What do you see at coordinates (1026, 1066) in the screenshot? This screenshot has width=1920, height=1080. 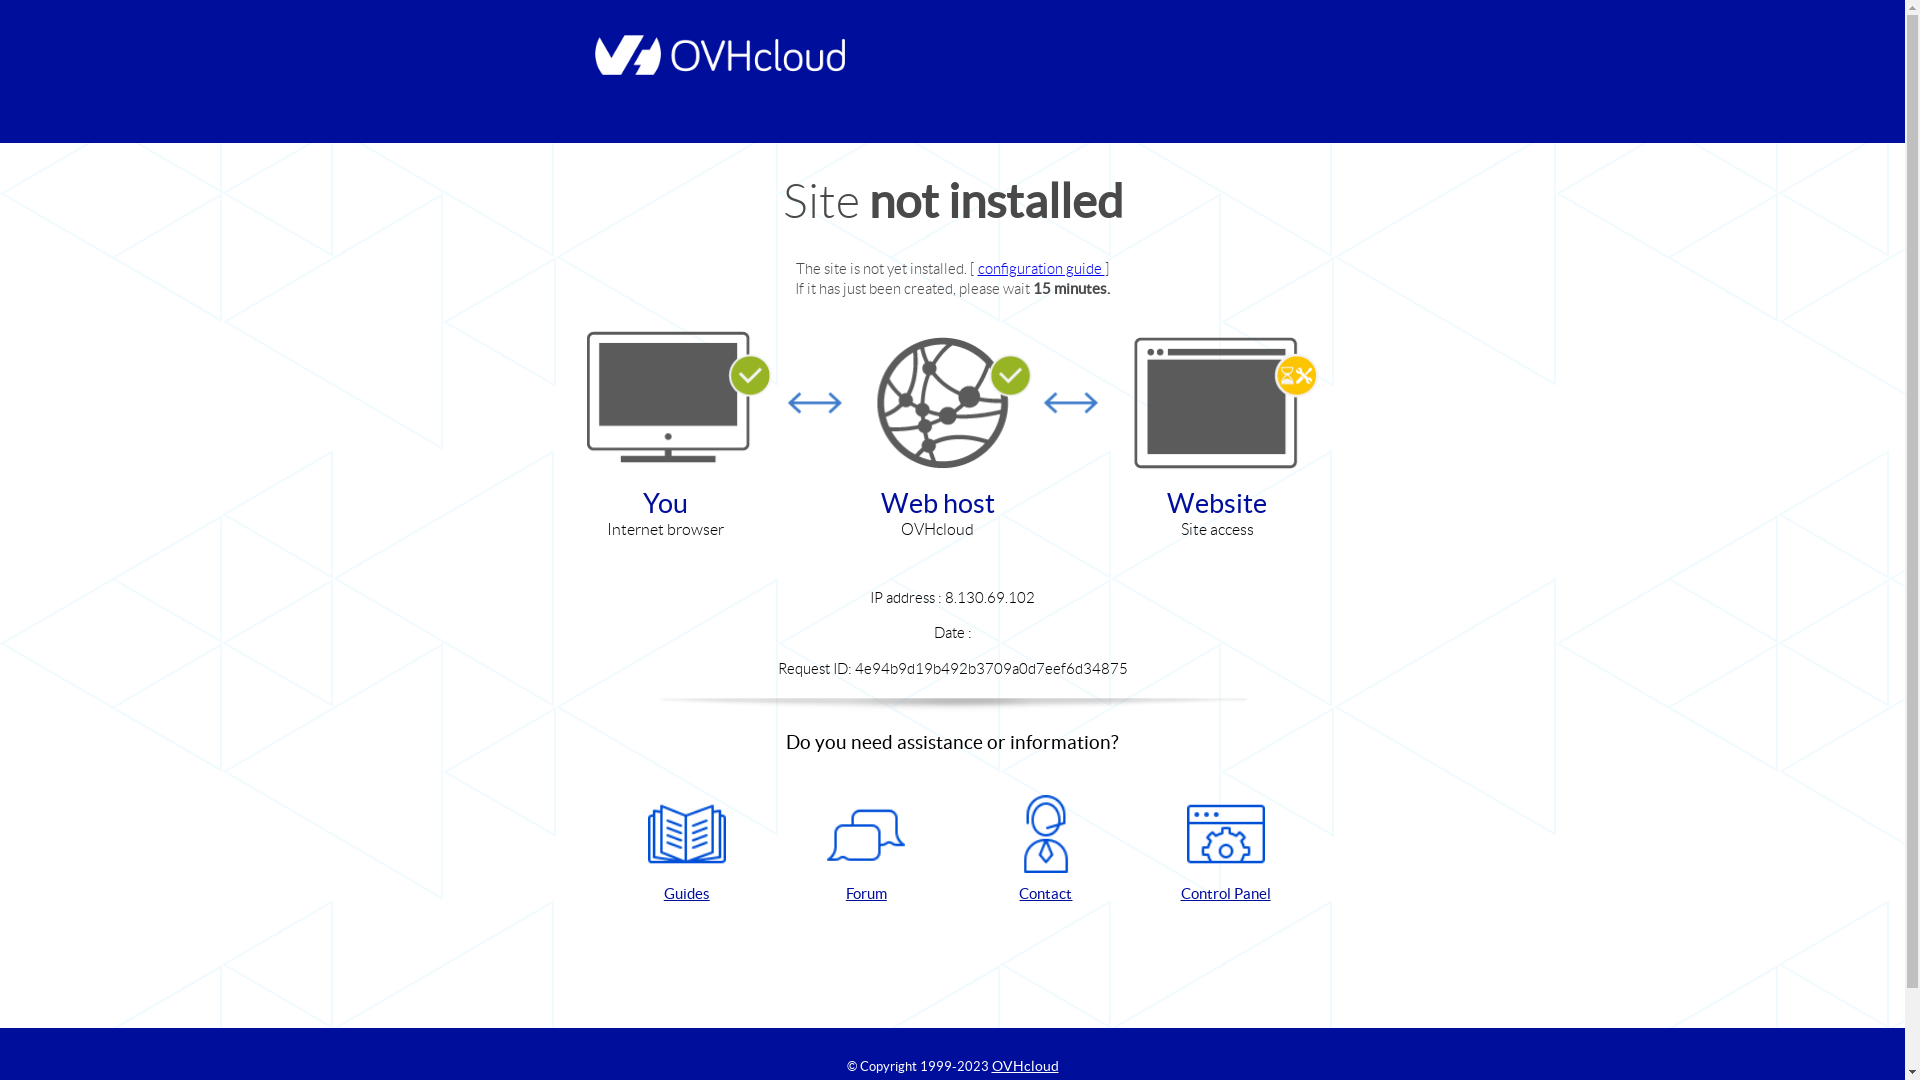 I see `OVHcloud` at bounding box center [1026, 1066].